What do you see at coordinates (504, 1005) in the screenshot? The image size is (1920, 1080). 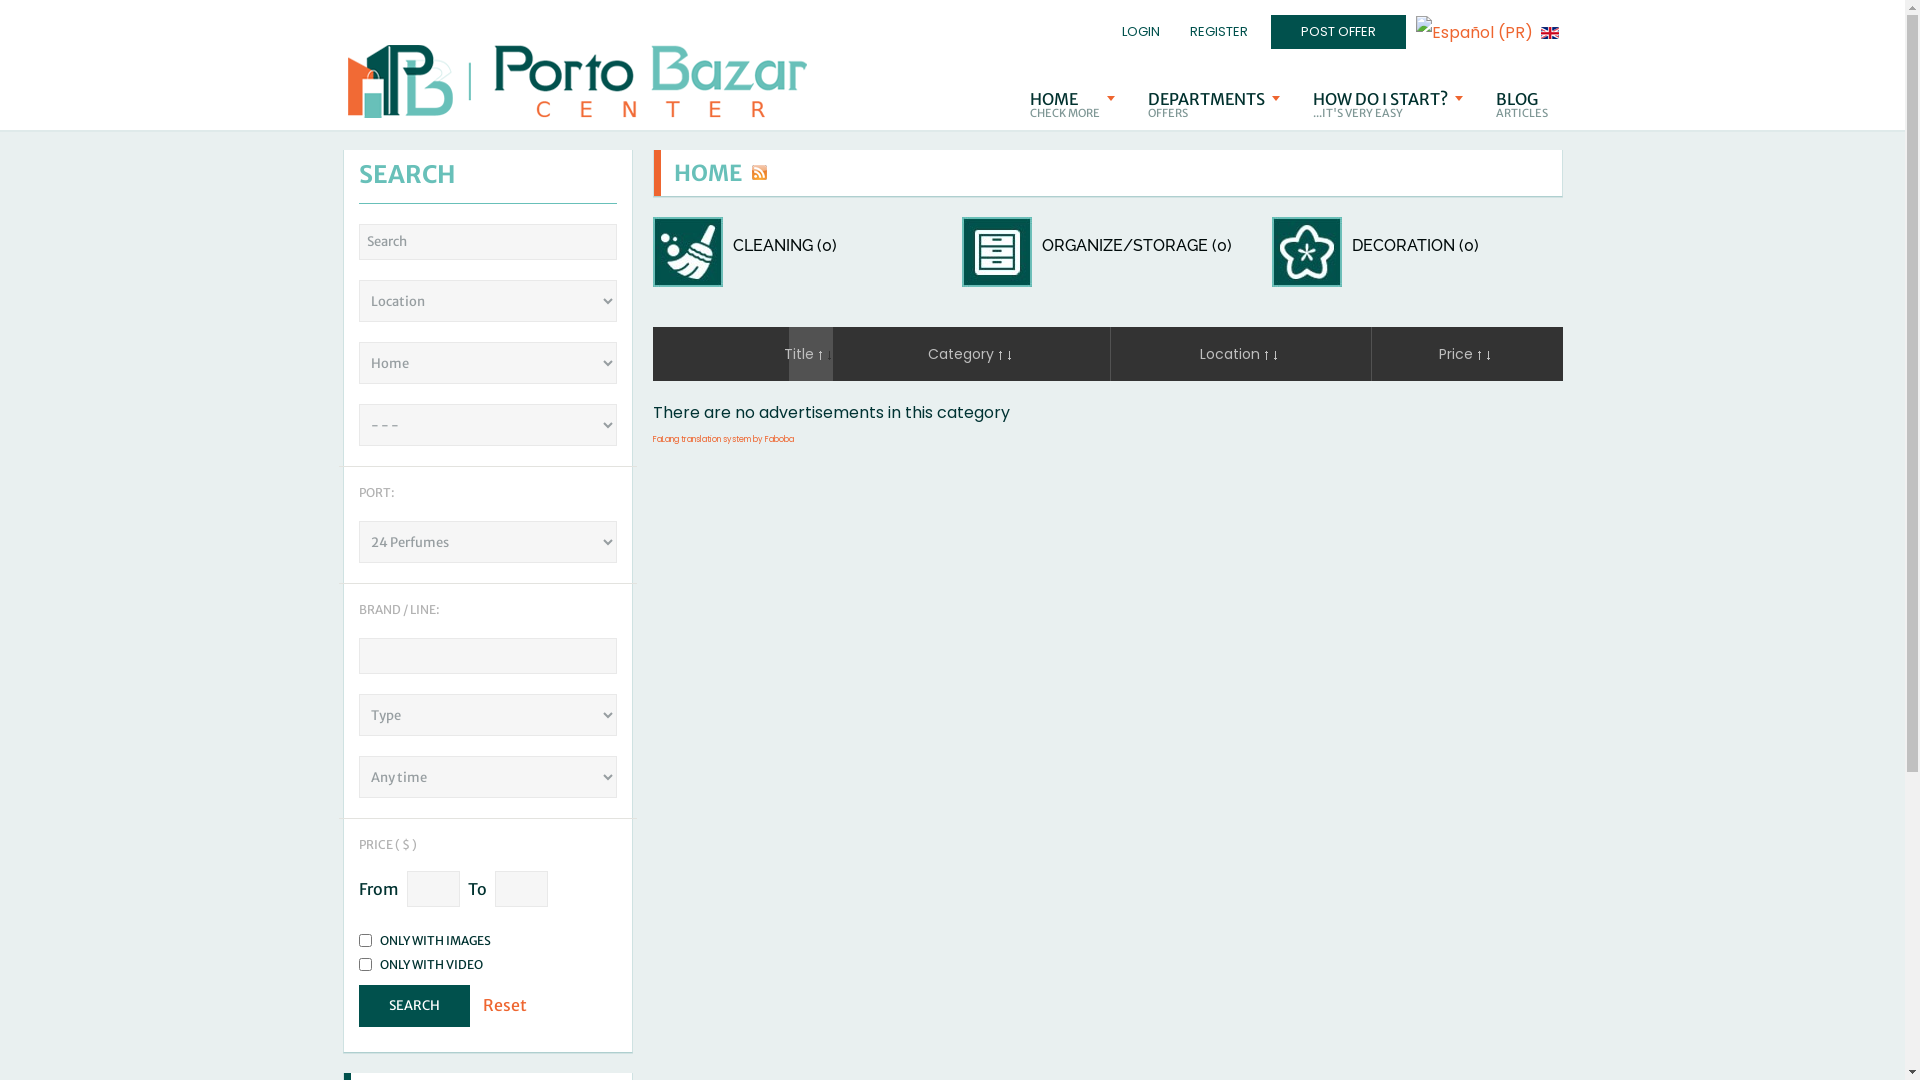 I see `Reset` at bounding box center [504, 1005].